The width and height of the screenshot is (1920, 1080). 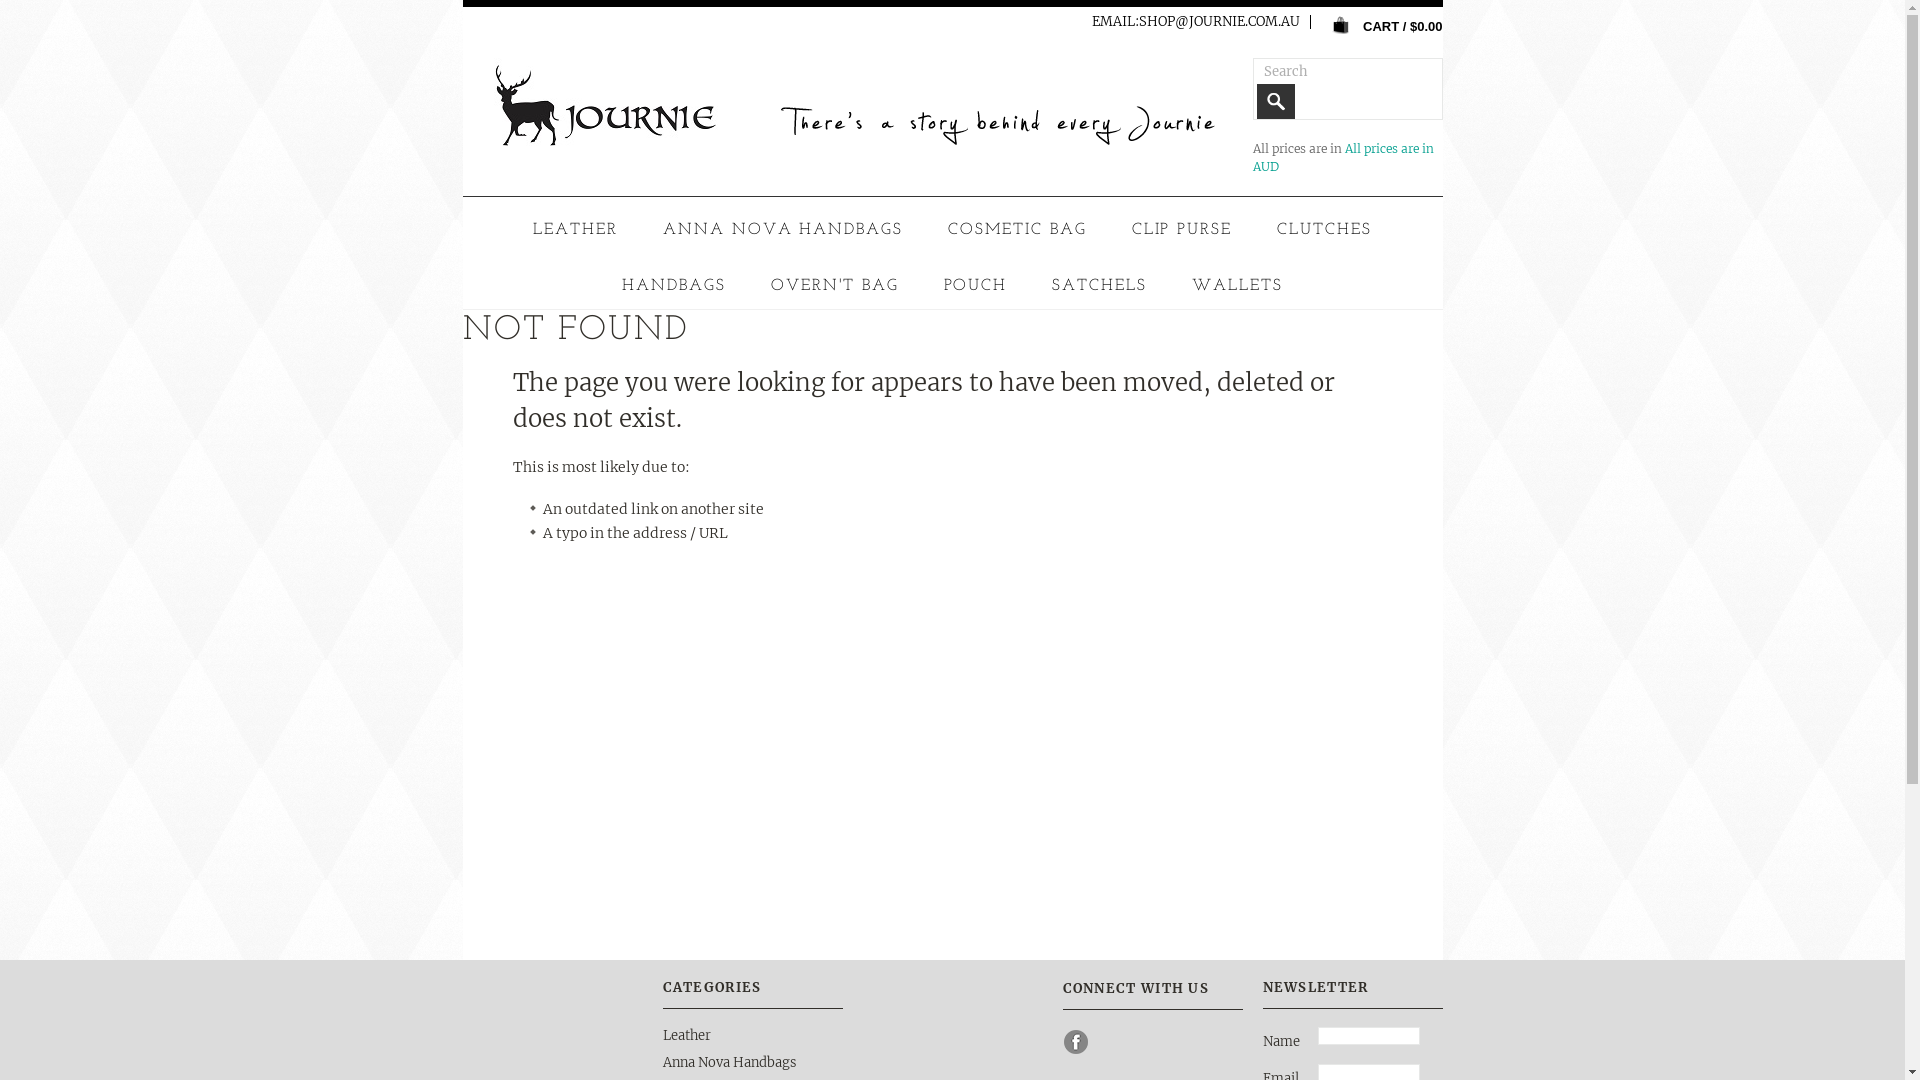 What do you see at coordinates (1100, 286) in the screenshot?
I see `SATCHELS` at bounding box center [1100, 286].